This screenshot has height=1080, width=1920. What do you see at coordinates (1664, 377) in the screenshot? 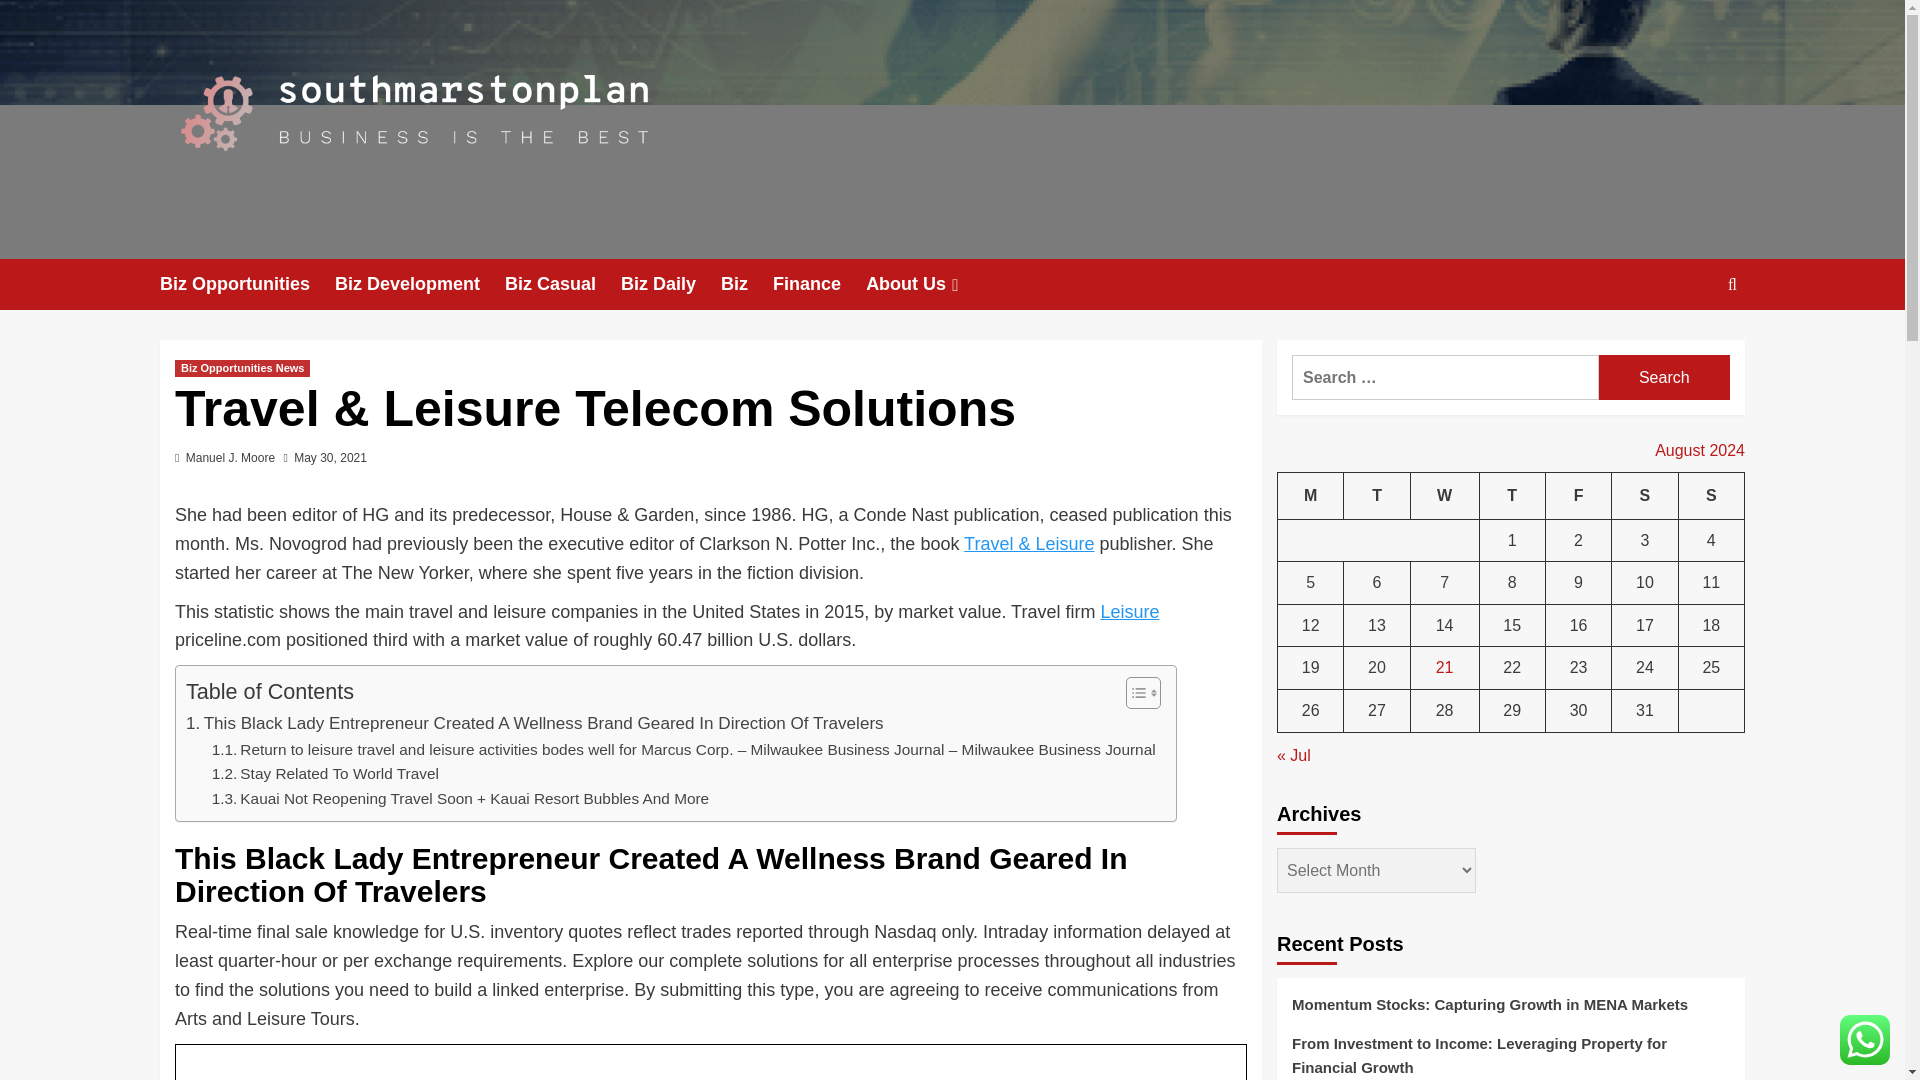
I see `Search` at bounding box center [1664, 377].